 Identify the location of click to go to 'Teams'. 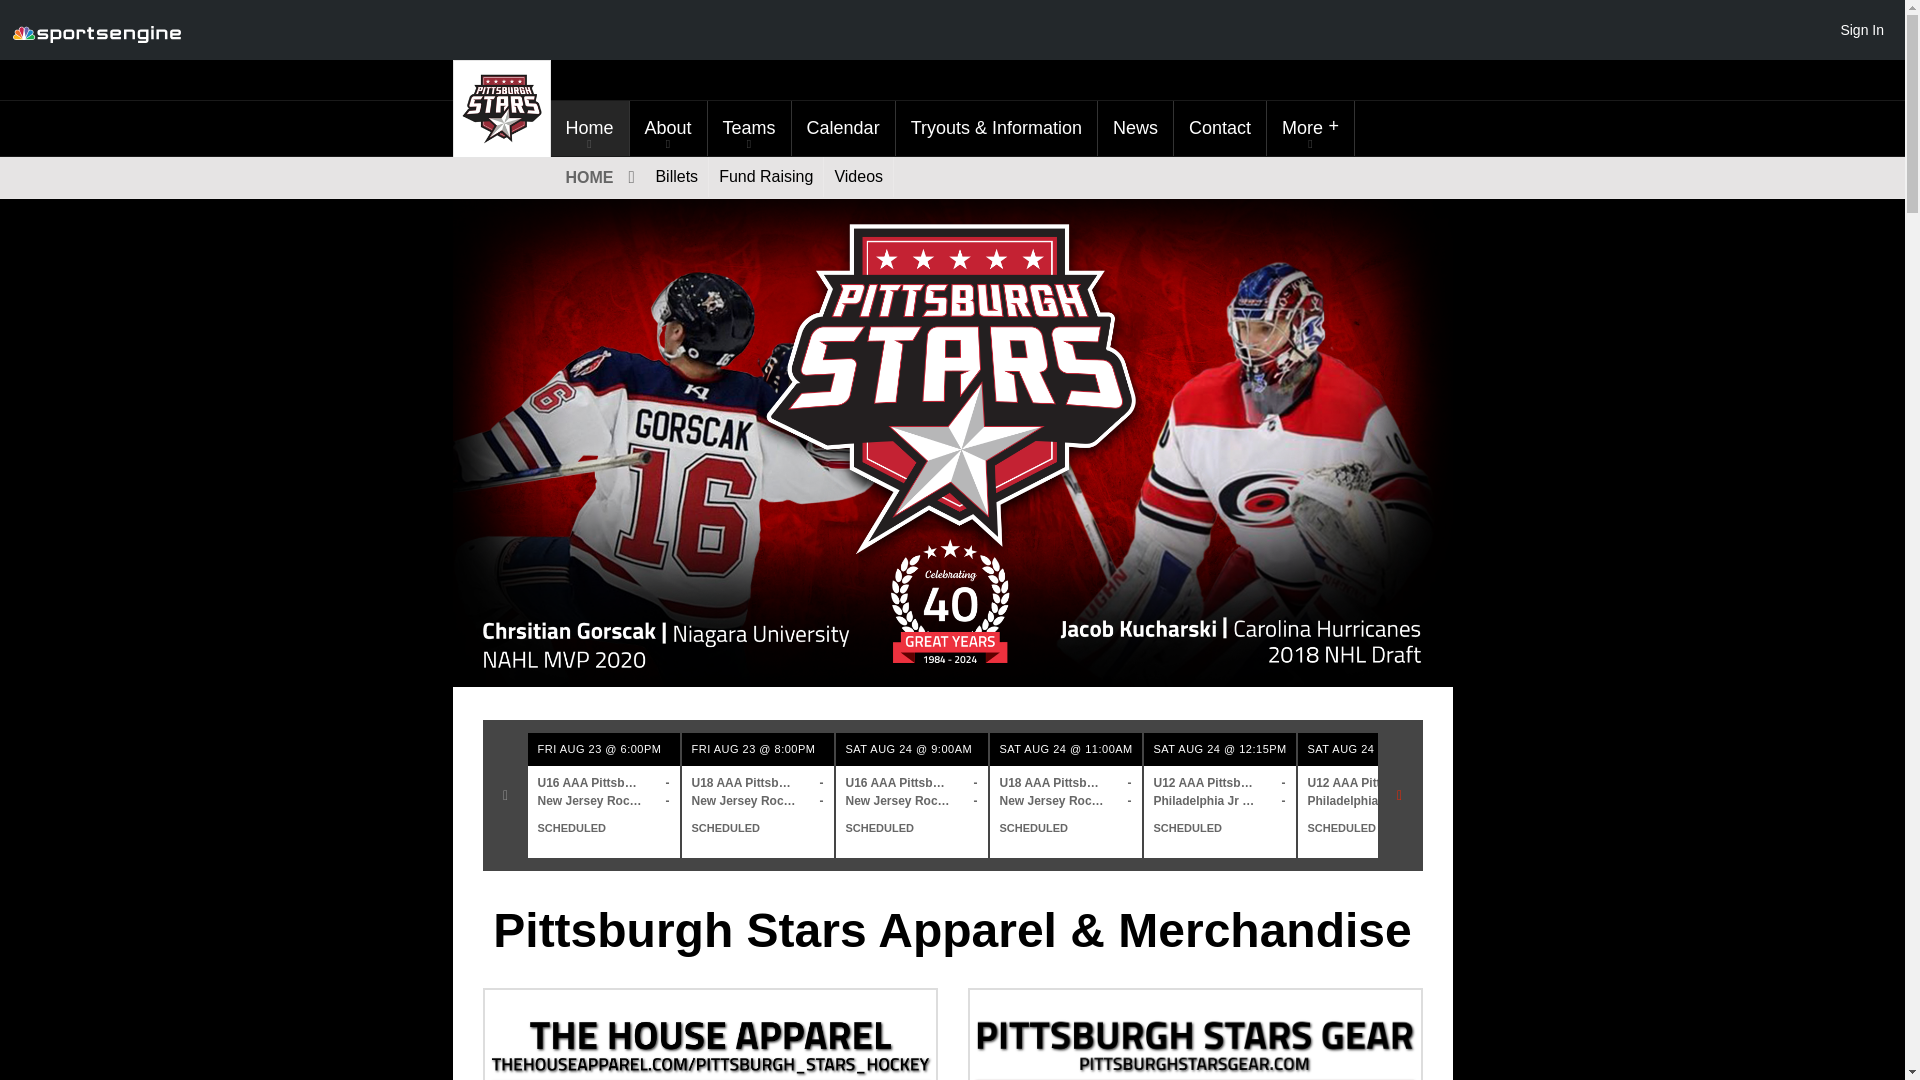
(750, 128).